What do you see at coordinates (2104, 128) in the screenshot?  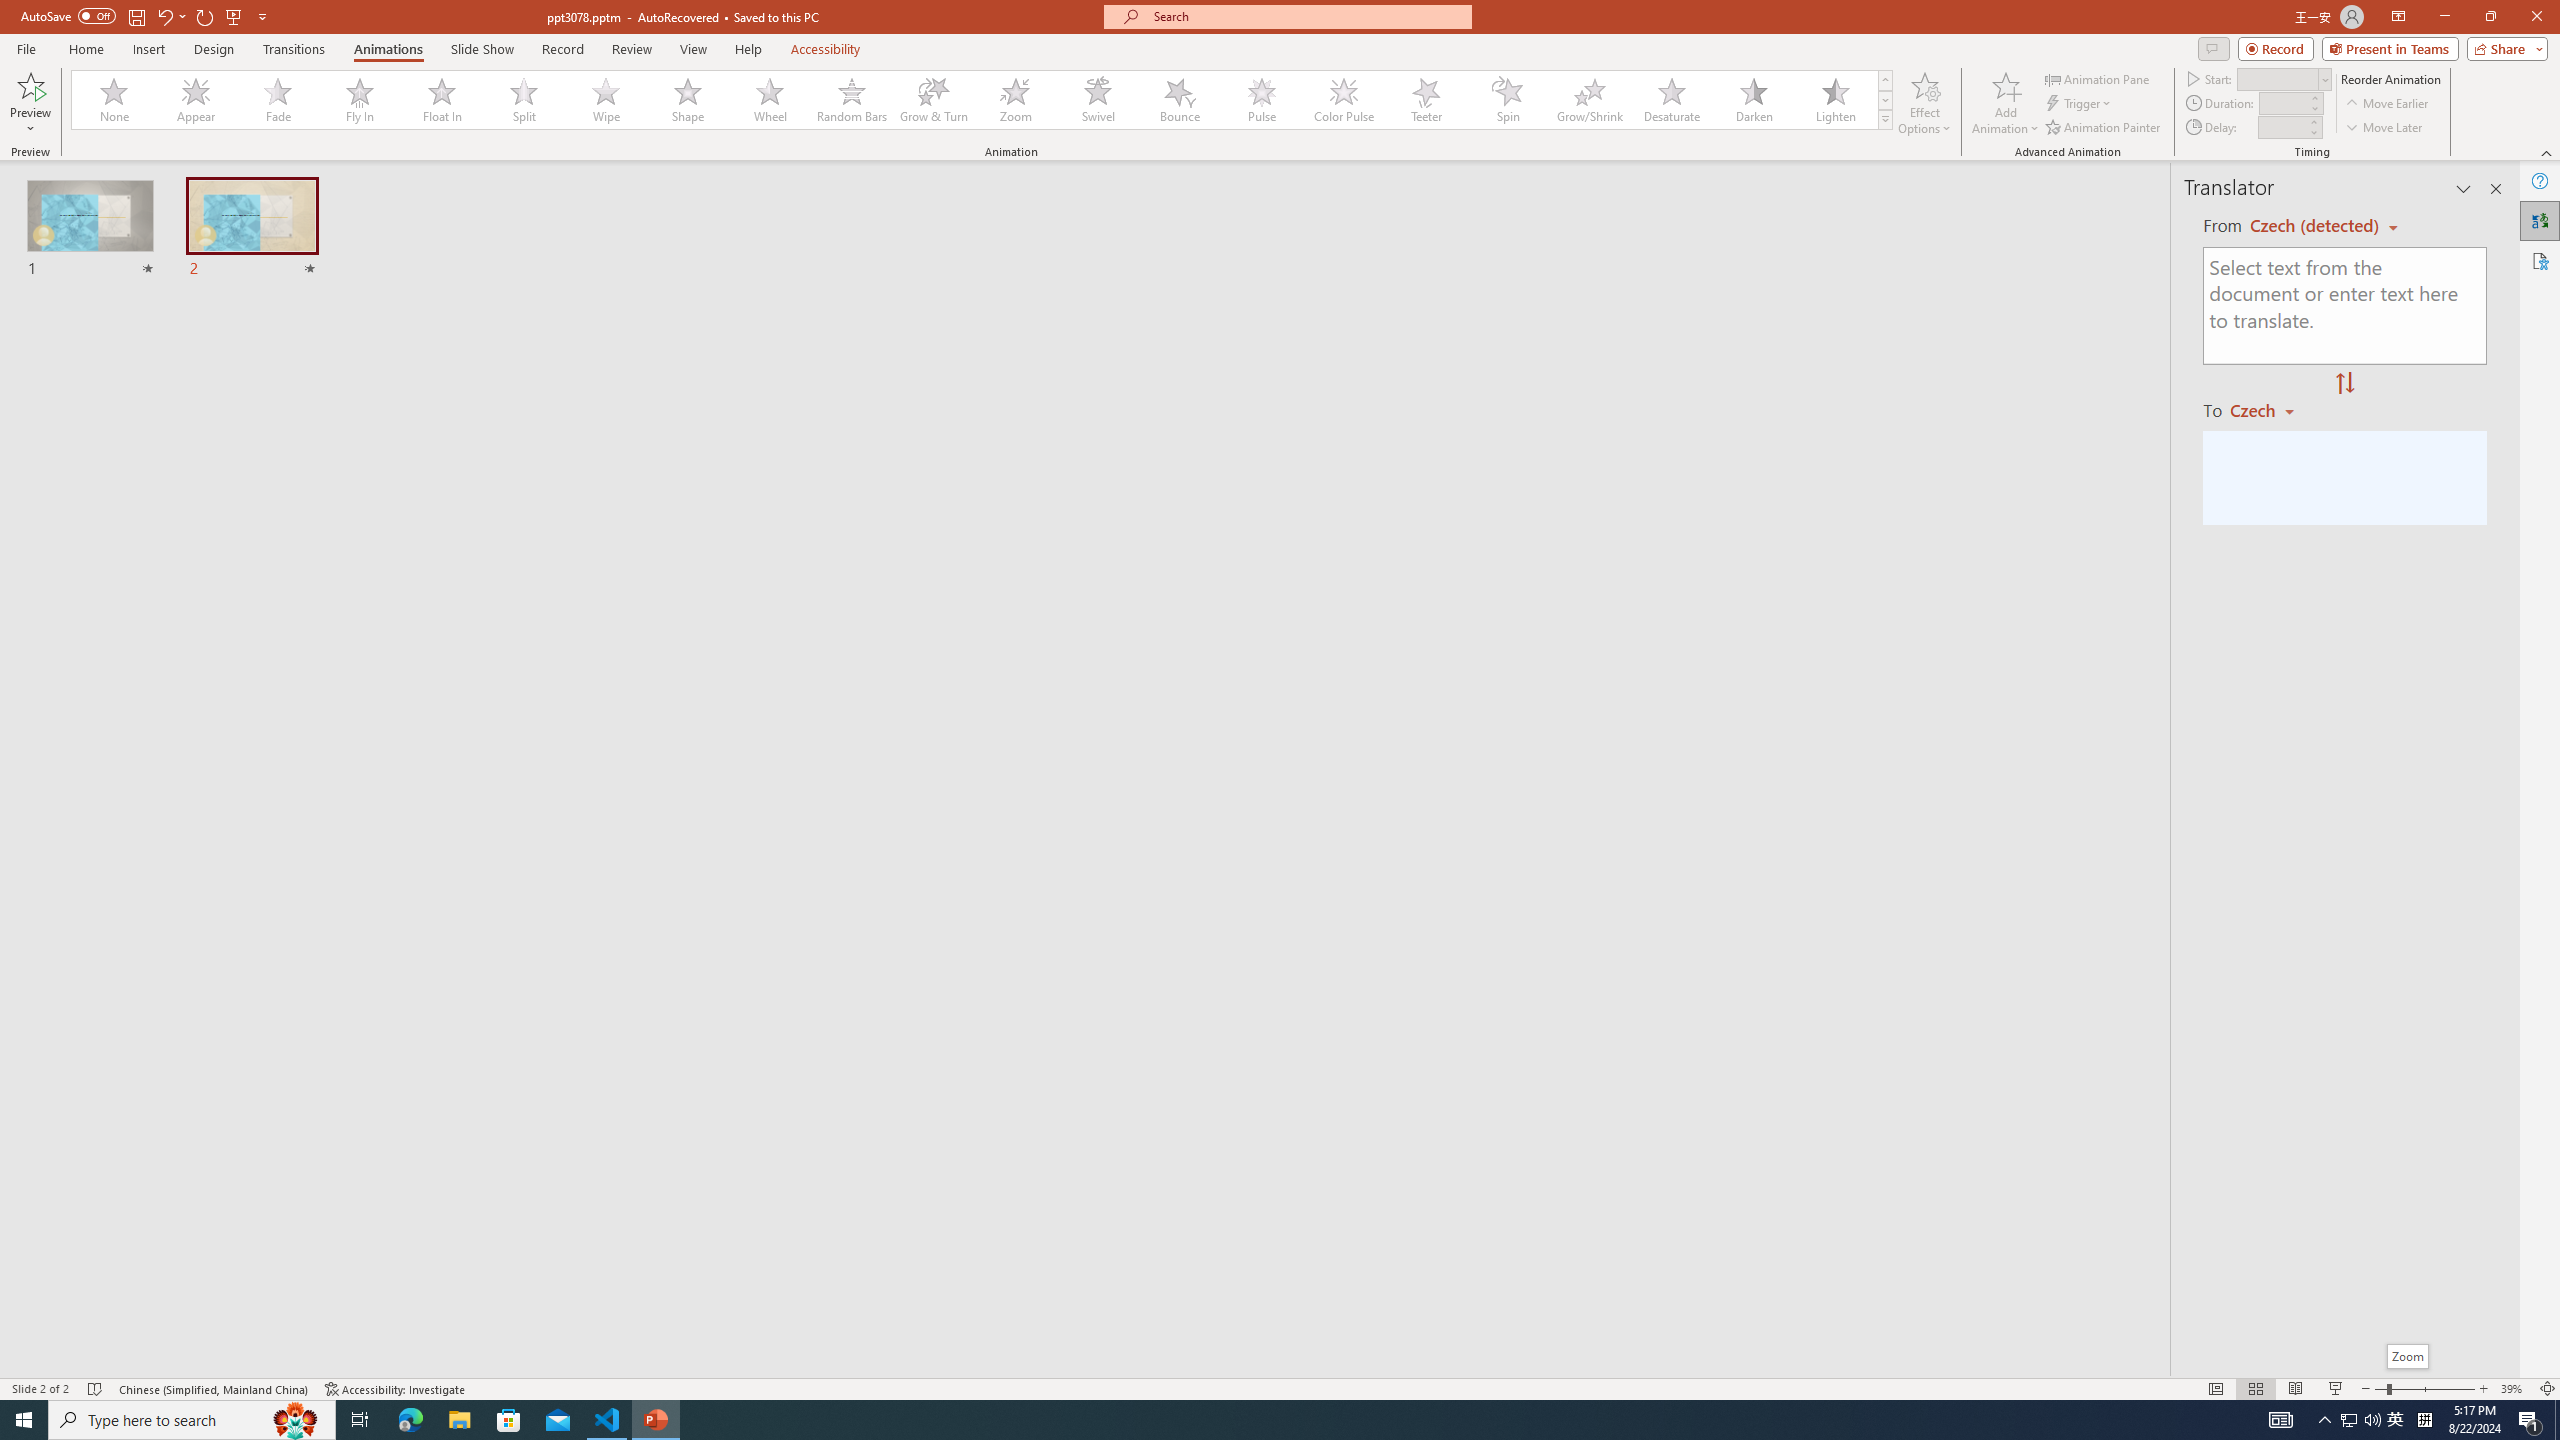 I see `Animation Painter` at bounding box center [2104, 128].